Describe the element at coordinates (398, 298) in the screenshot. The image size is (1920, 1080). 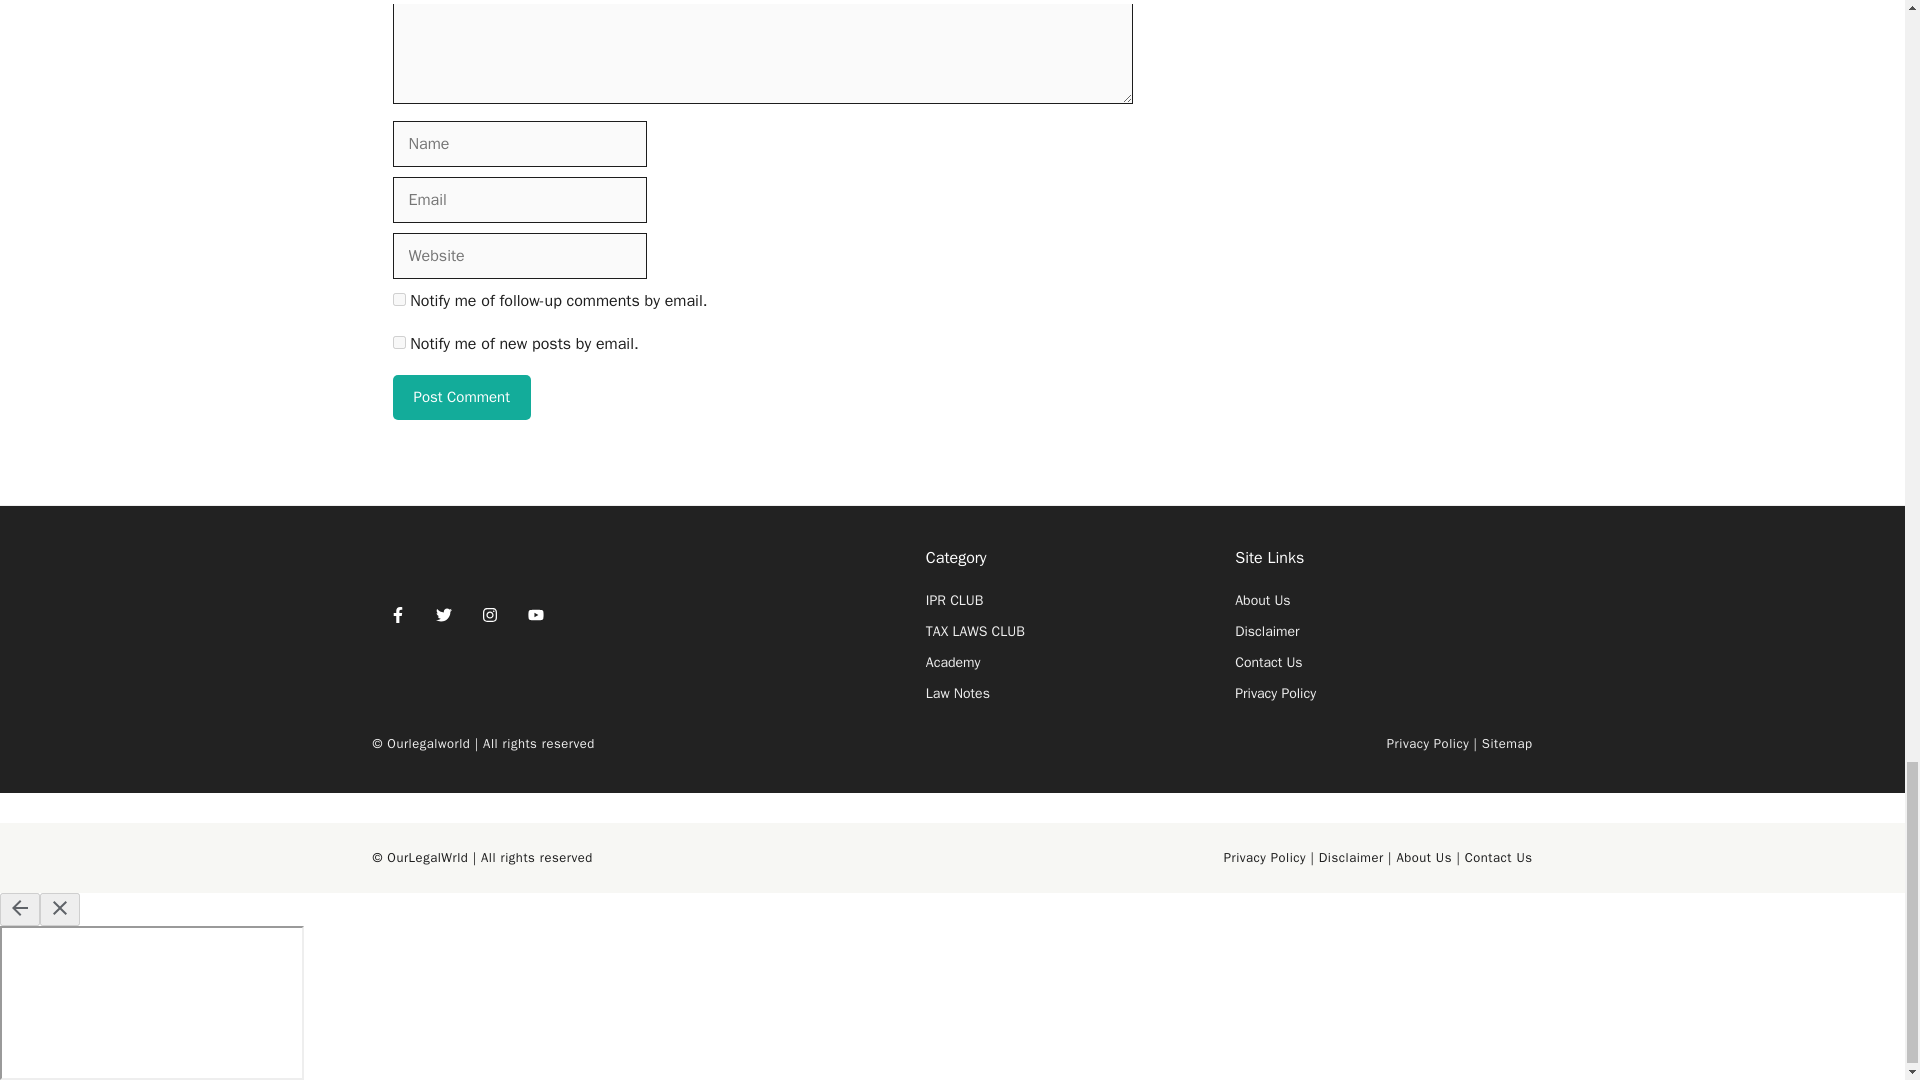
I see `subscribe` at that location.